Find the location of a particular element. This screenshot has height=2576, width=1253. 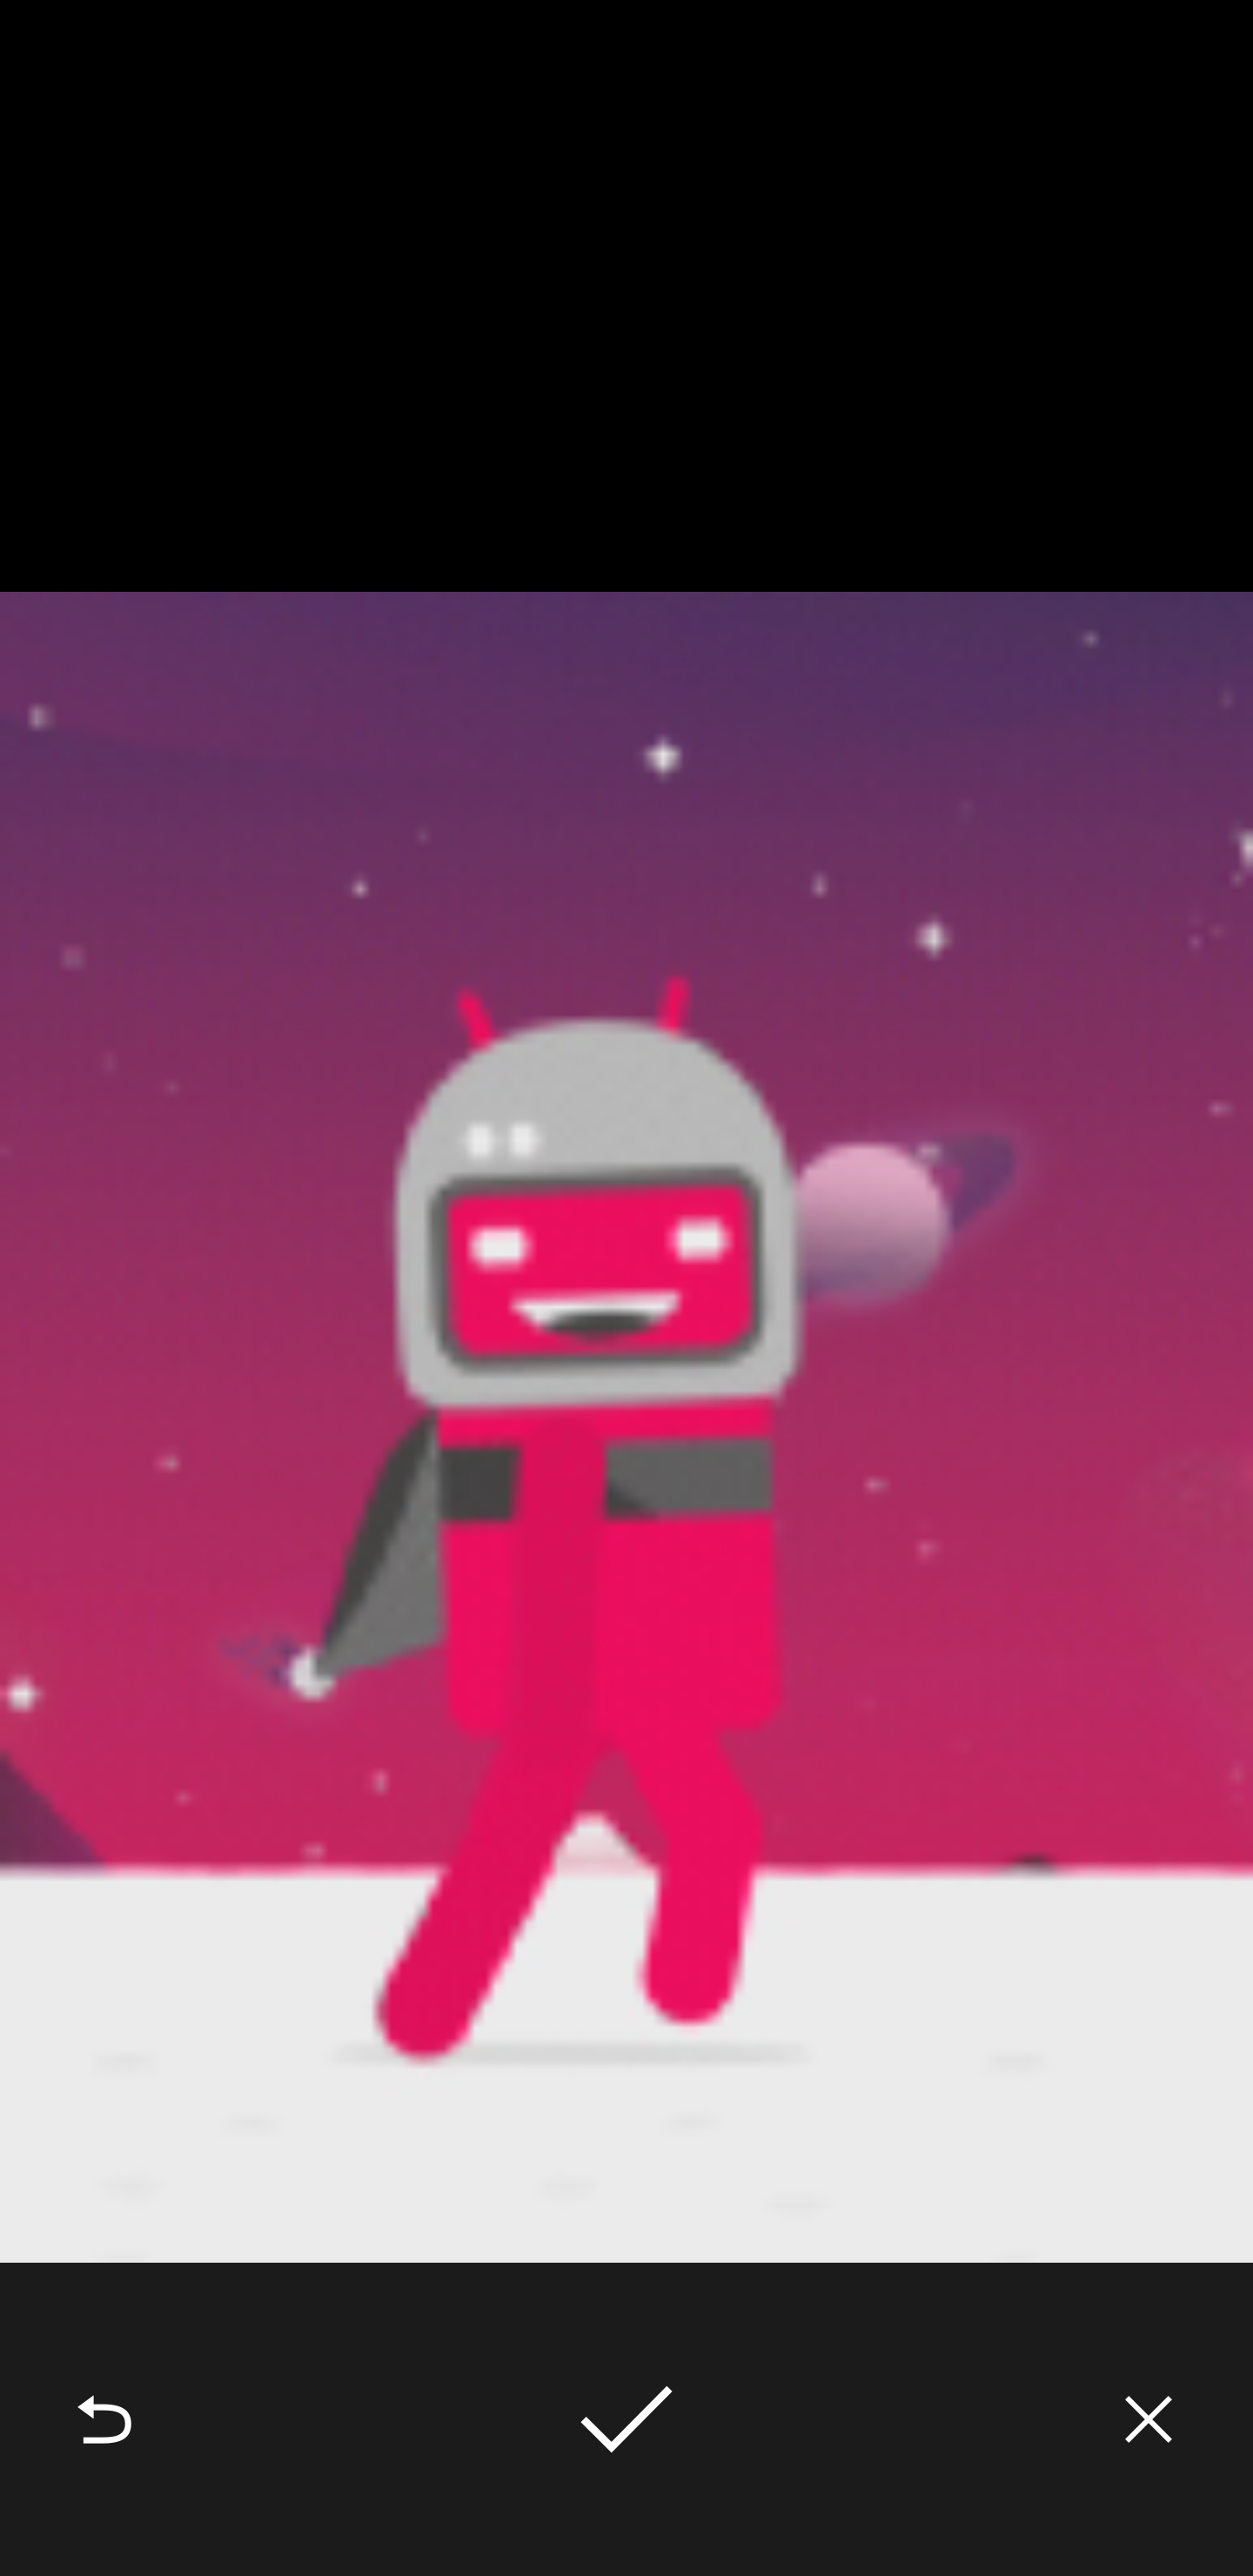

Done is located at coordinates (626, 2419).